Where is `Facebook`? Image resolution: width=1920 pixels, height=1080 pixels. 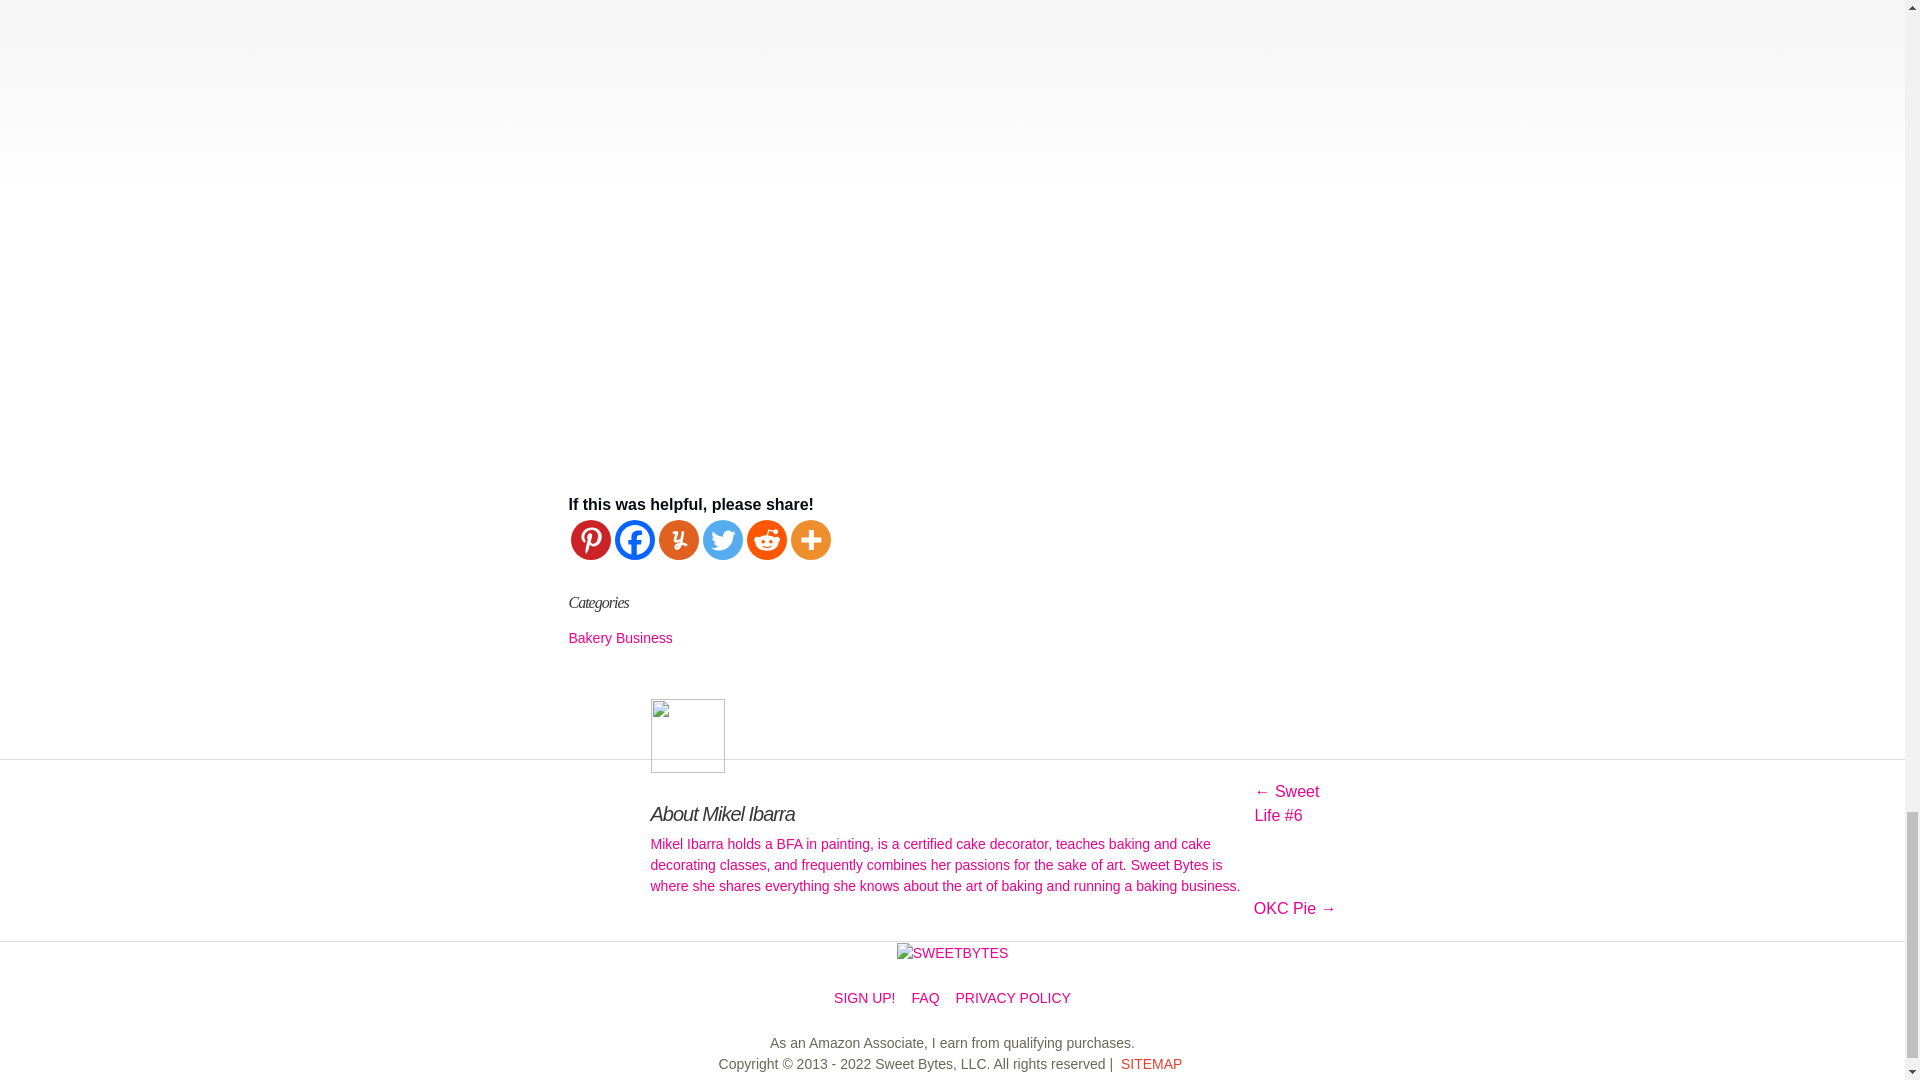 Facebook is located at coordinates (634, 540).